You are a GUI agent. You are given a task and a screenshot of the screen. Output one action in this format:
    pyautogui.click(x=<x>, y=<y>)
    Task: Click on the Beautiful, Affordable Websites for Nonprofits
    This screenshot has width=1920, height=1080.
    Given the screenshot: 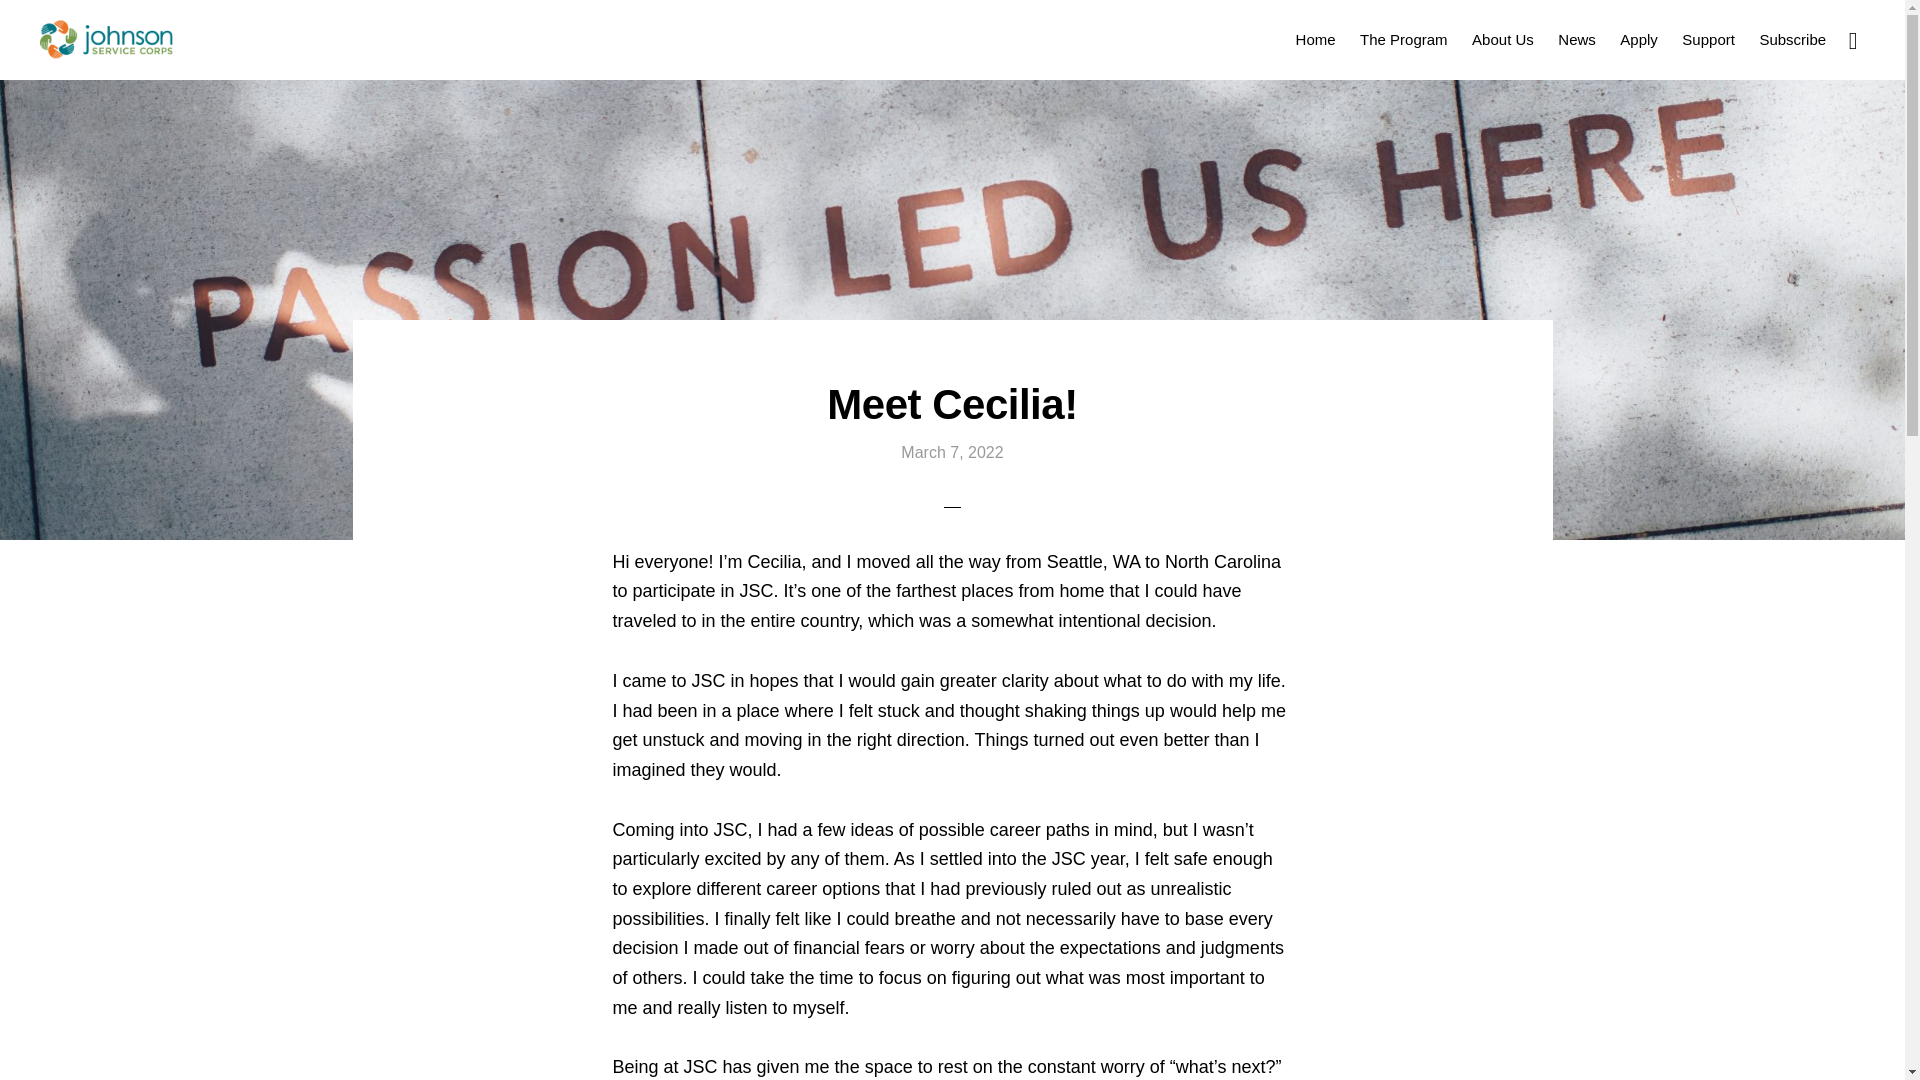 What is the action you would take?
    pyautogui.click(x=1244, y=1030)
    